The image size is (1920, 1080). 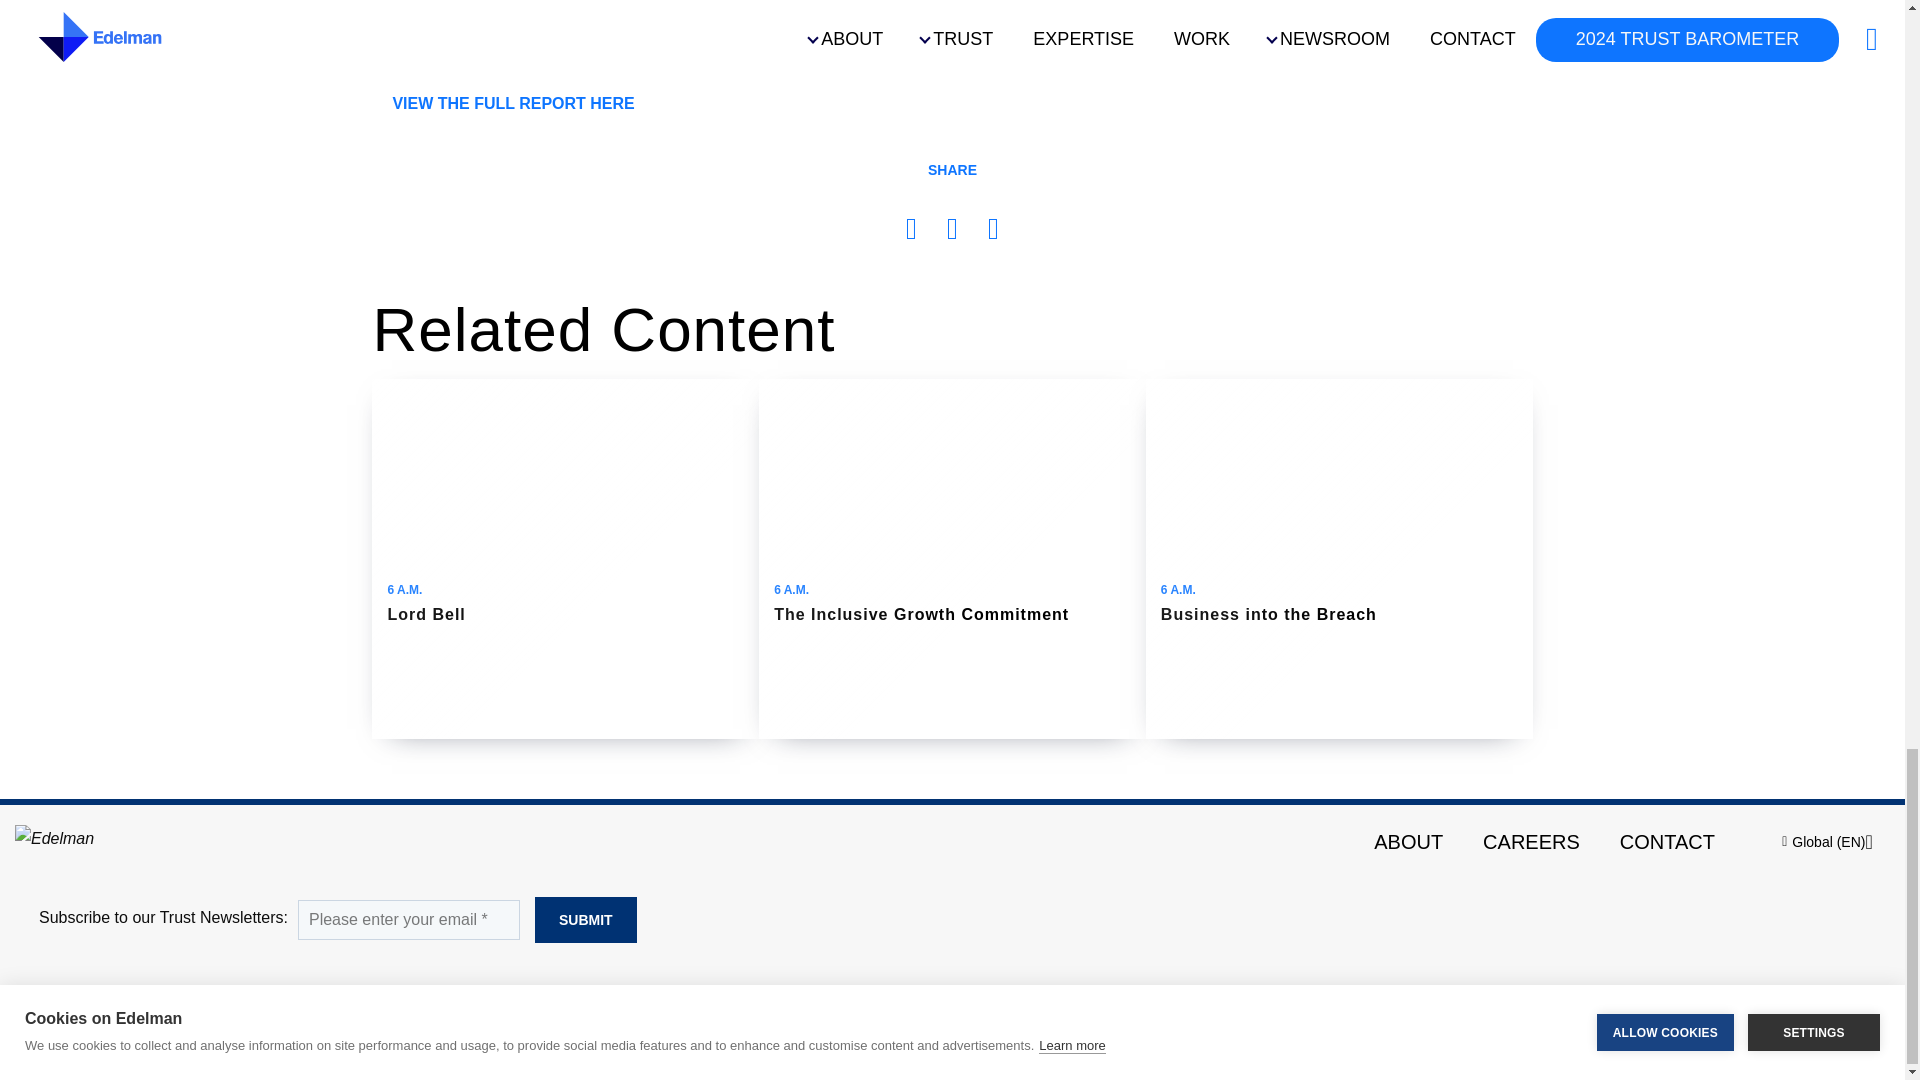 I want to click on SUBMIT, so click(x=586, y=920).